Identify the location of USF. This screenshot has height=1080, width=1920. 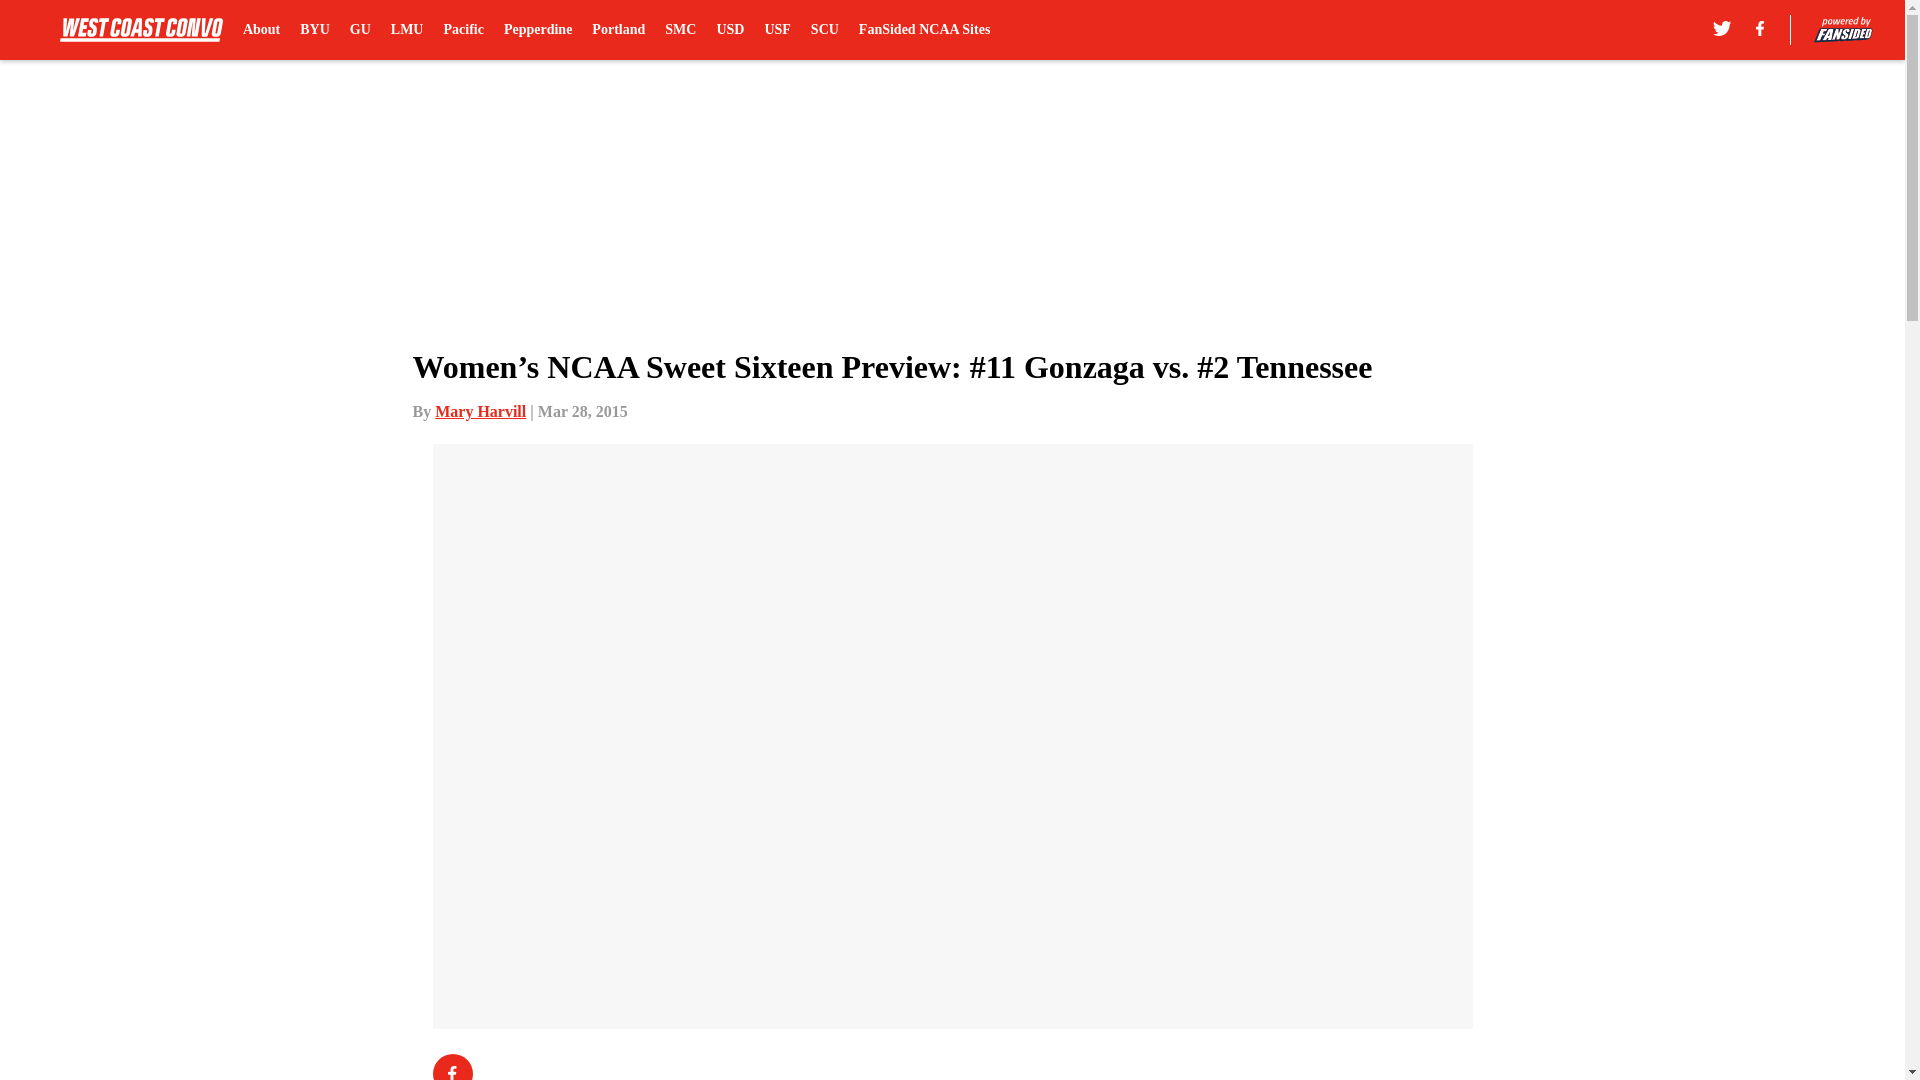
(776, 30).